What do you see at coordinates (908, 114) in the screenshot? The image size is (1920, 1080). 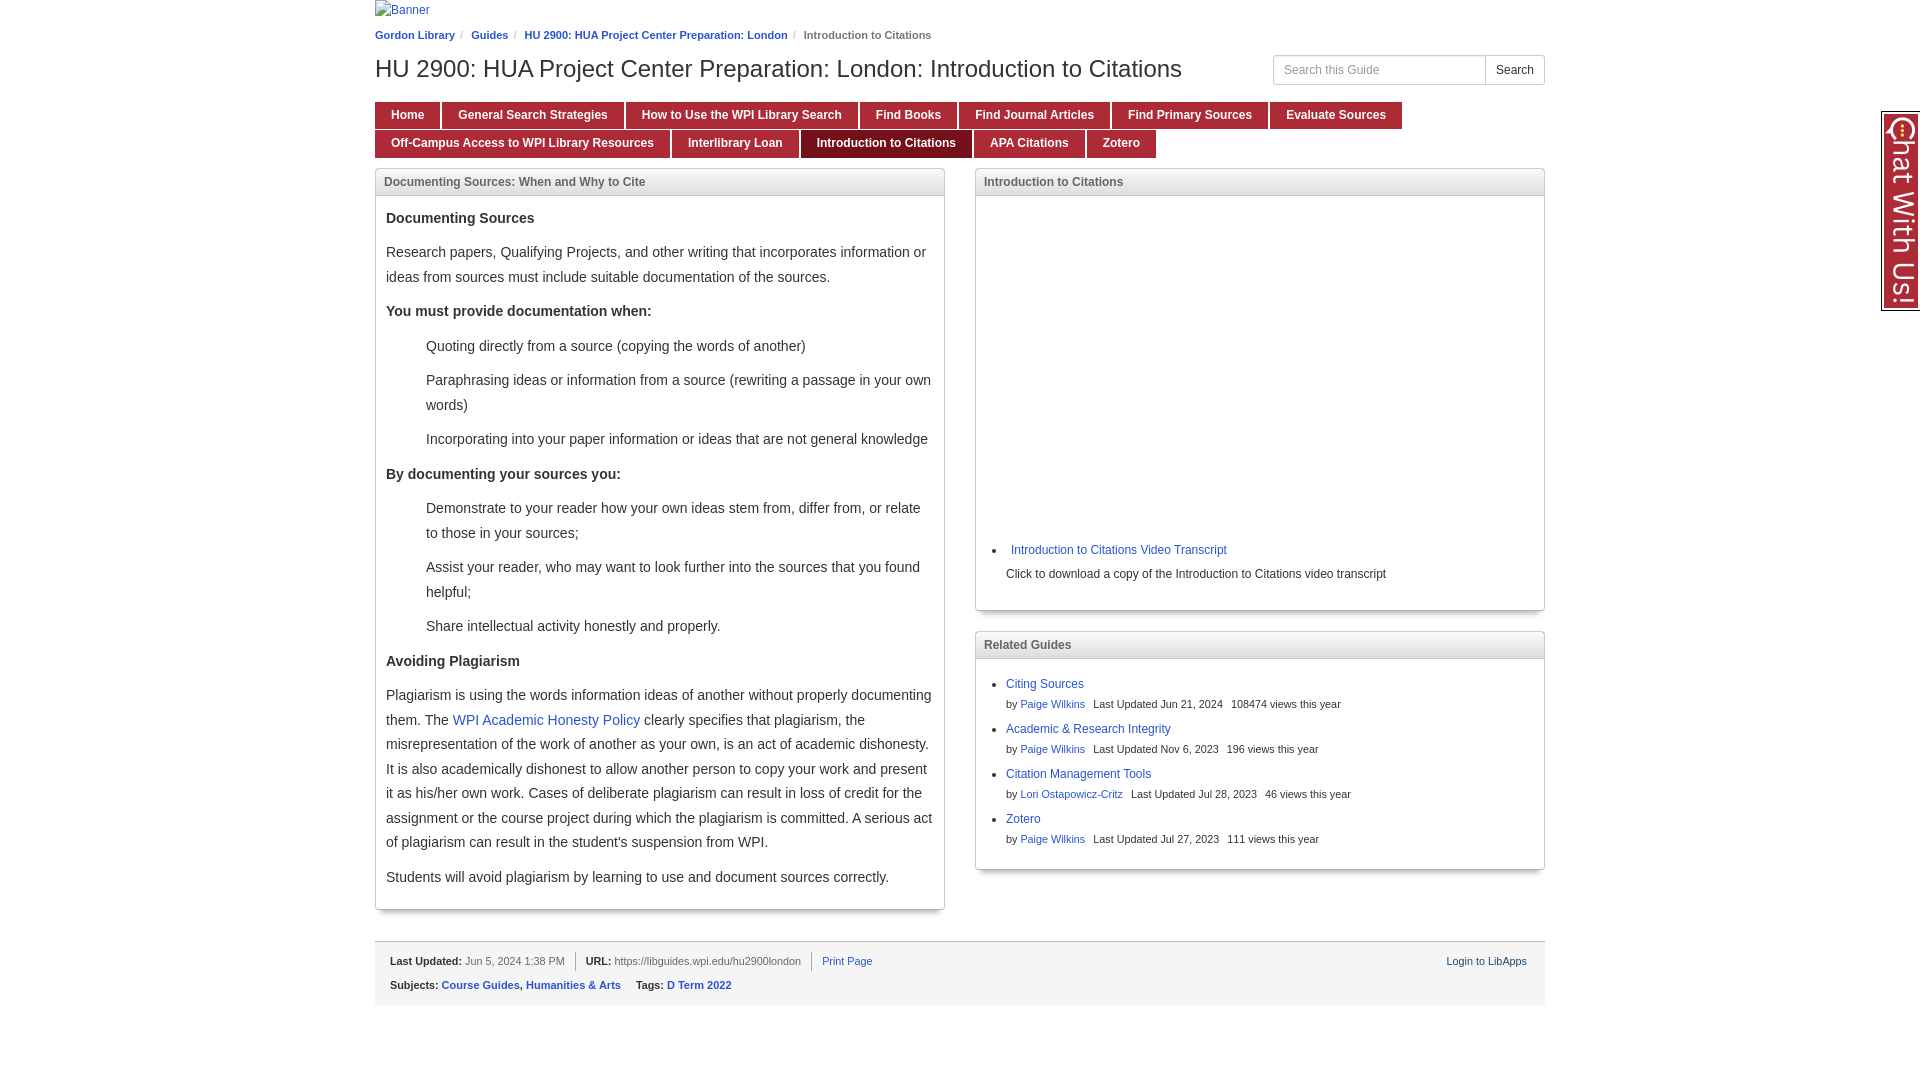 I see `Find Books` at bounding box center [908, 114].